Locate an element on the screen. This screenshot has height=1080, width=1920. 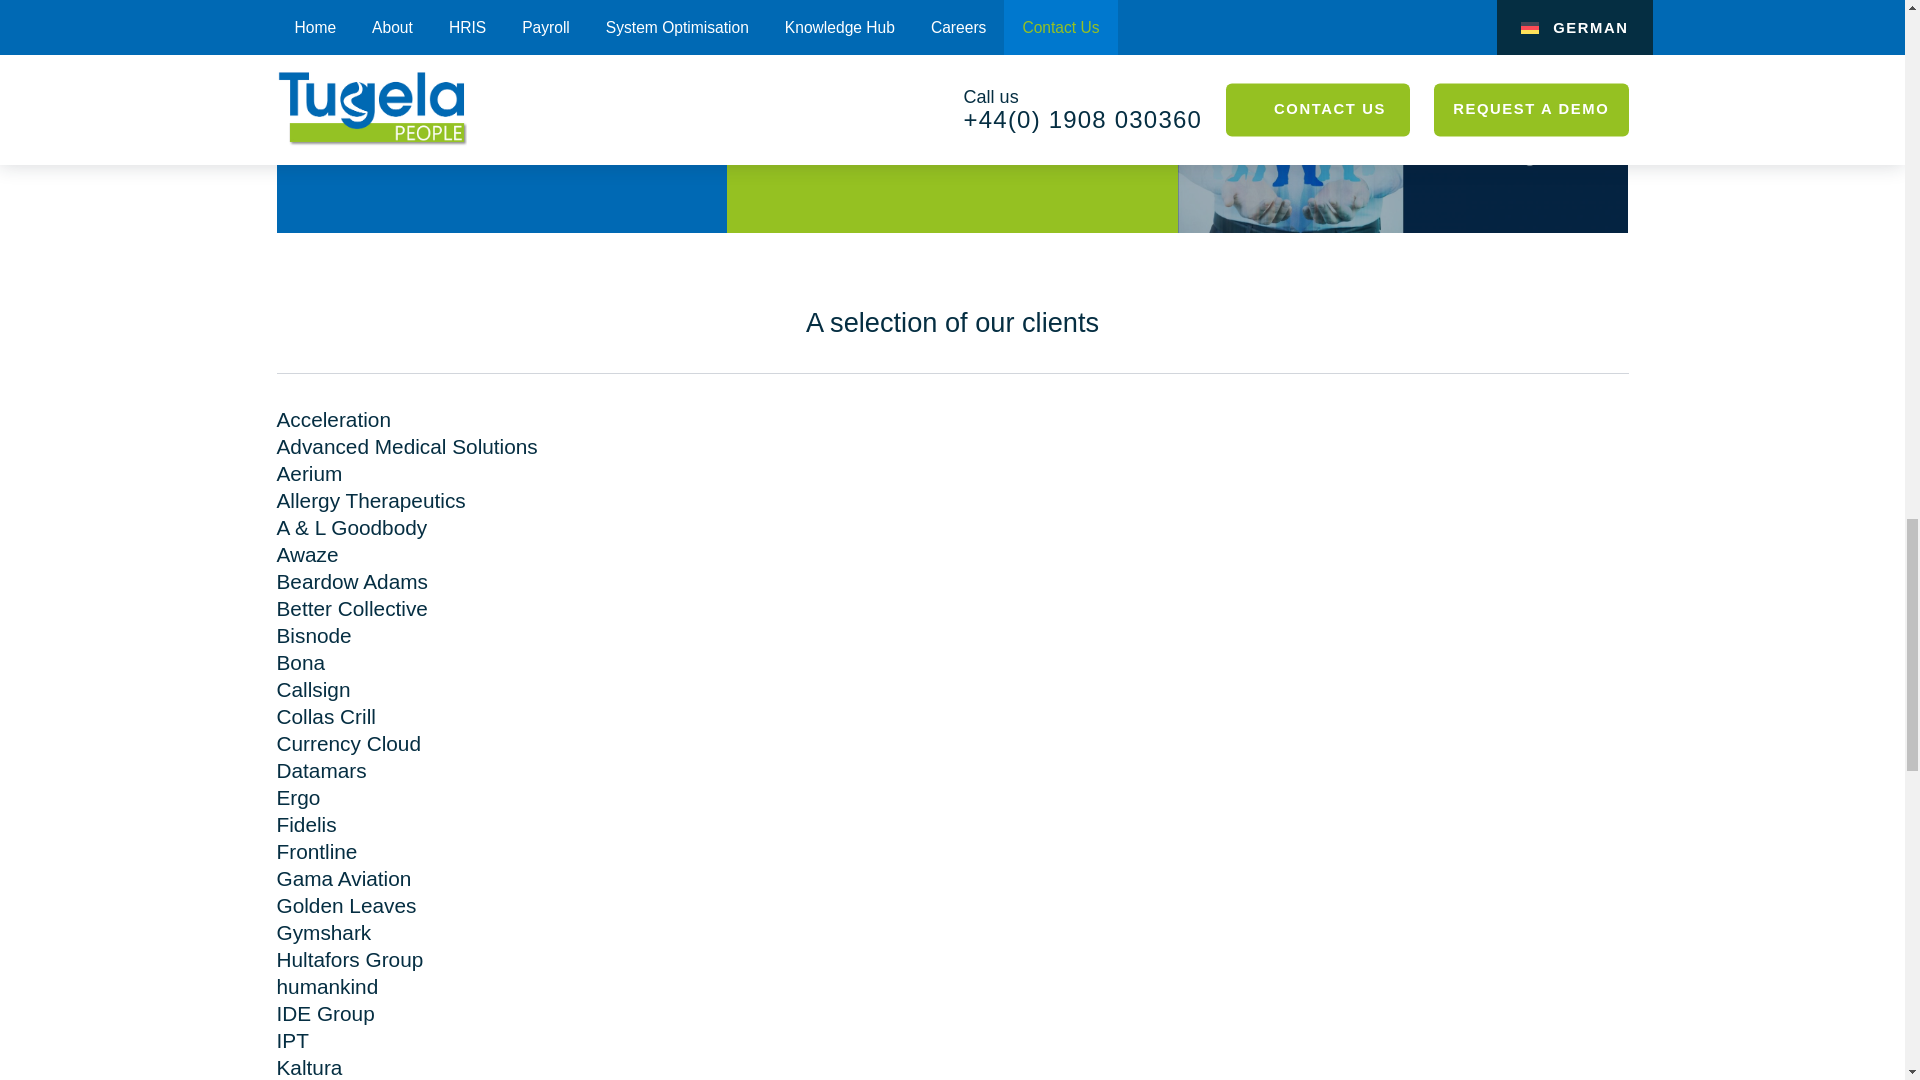
Aerium is located at coordinates (308, 473).